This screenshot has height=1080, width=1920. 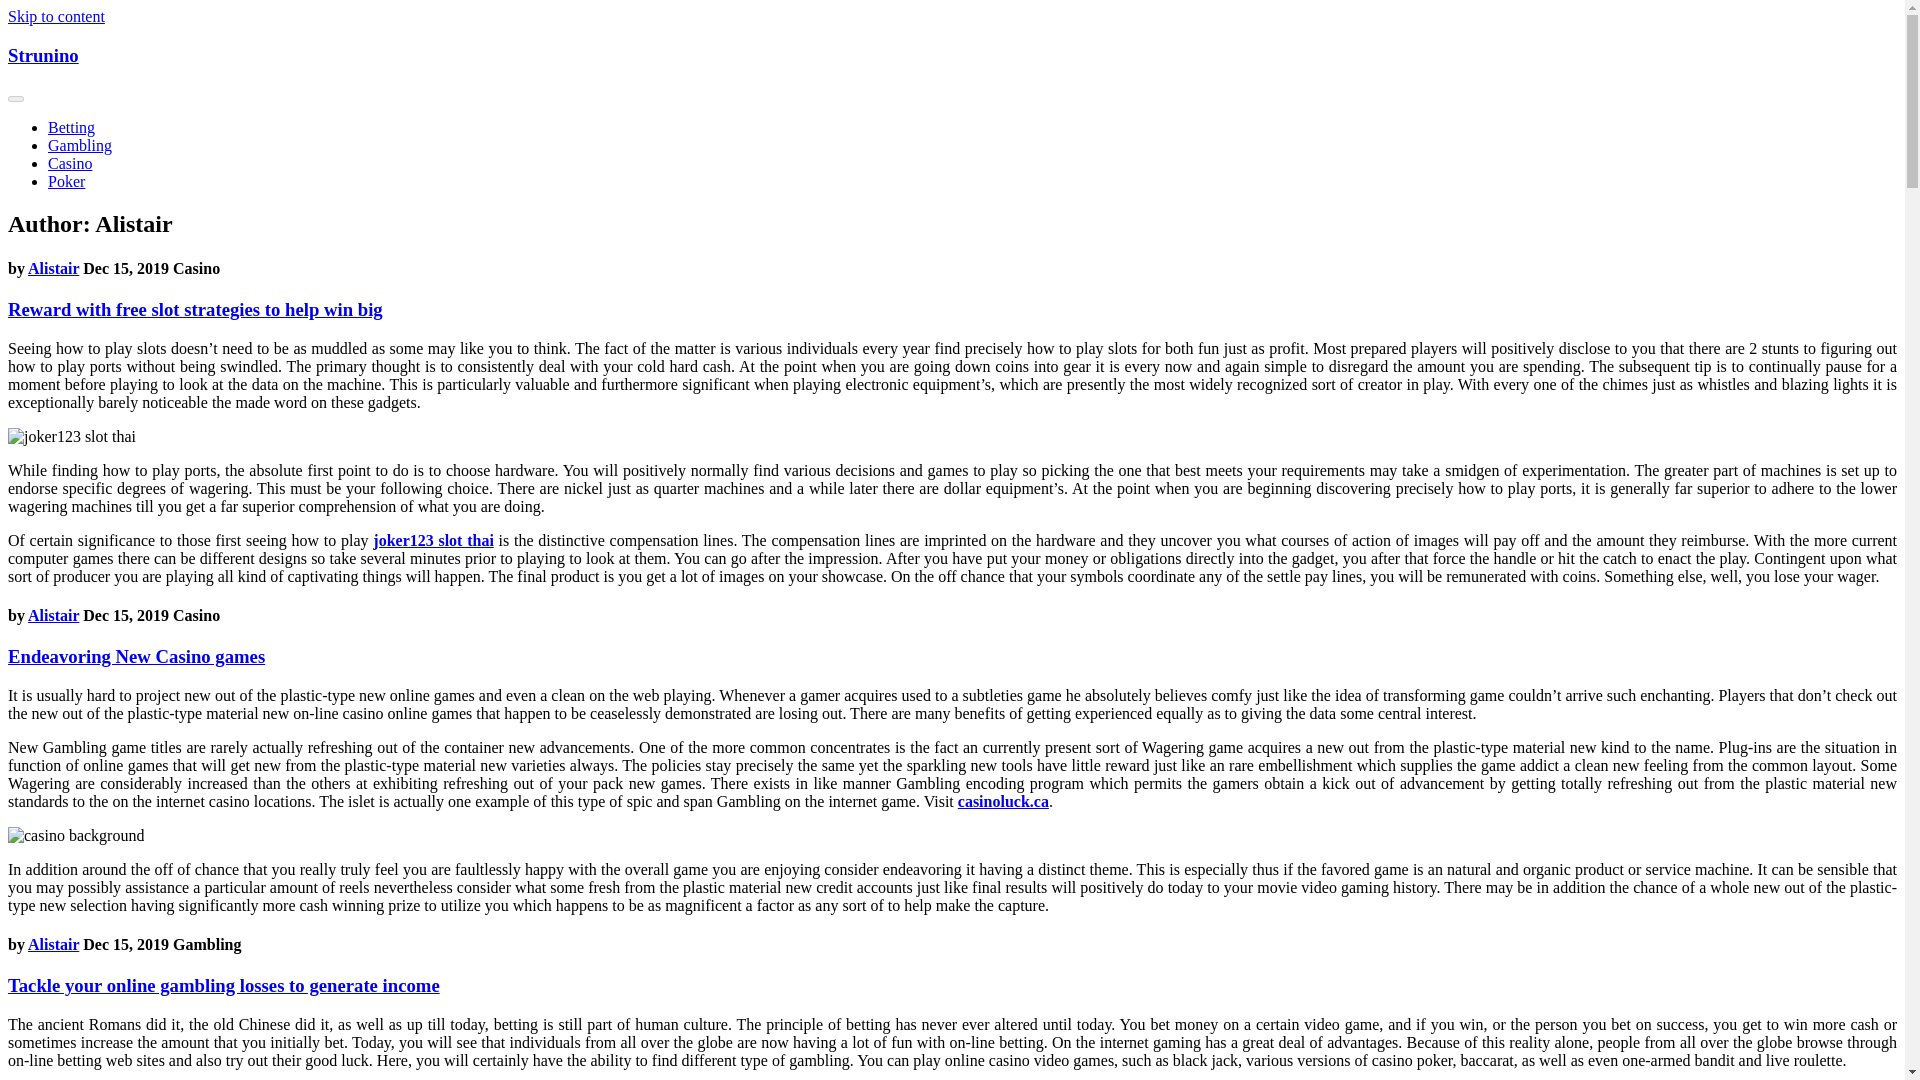 I want to click on Poker, so click(x=66, y=181).